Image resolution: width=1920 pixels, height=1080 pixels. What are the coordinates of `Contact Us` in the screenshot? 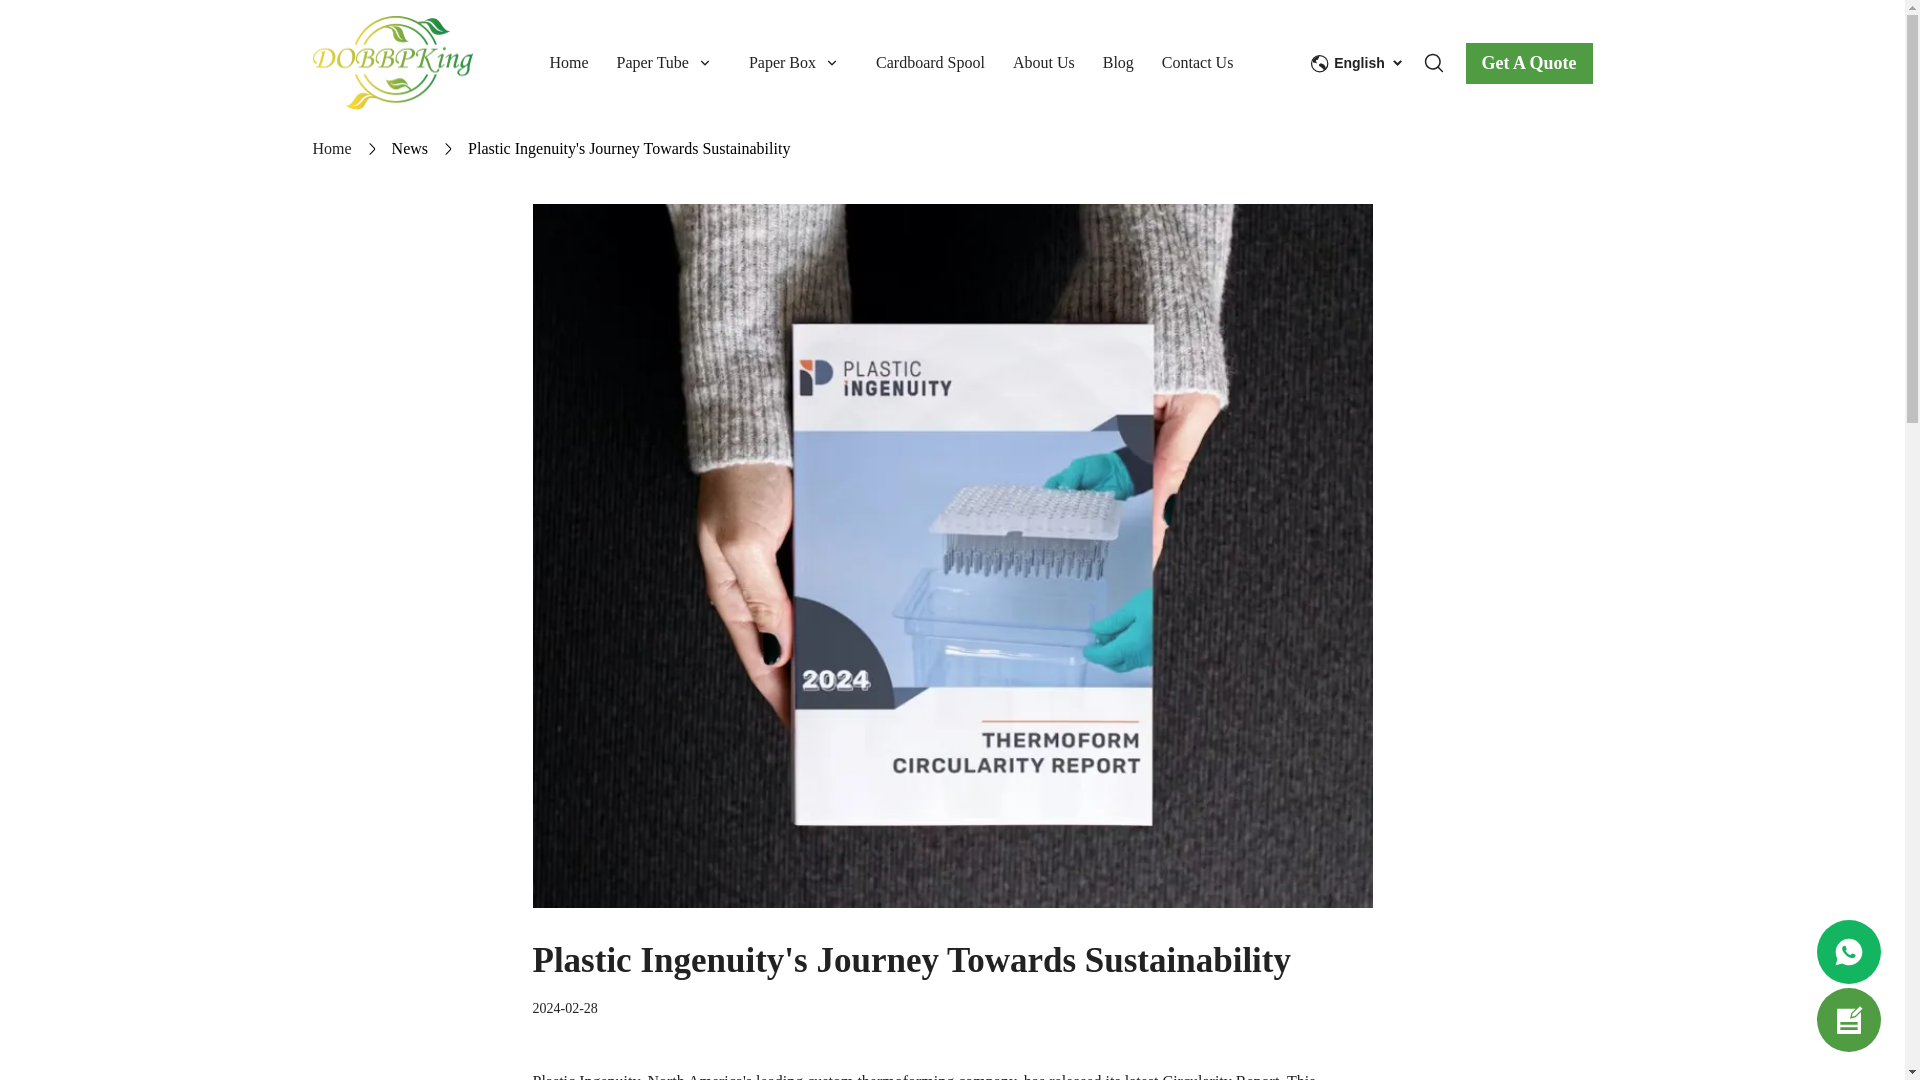 It's located at (1198, 66).